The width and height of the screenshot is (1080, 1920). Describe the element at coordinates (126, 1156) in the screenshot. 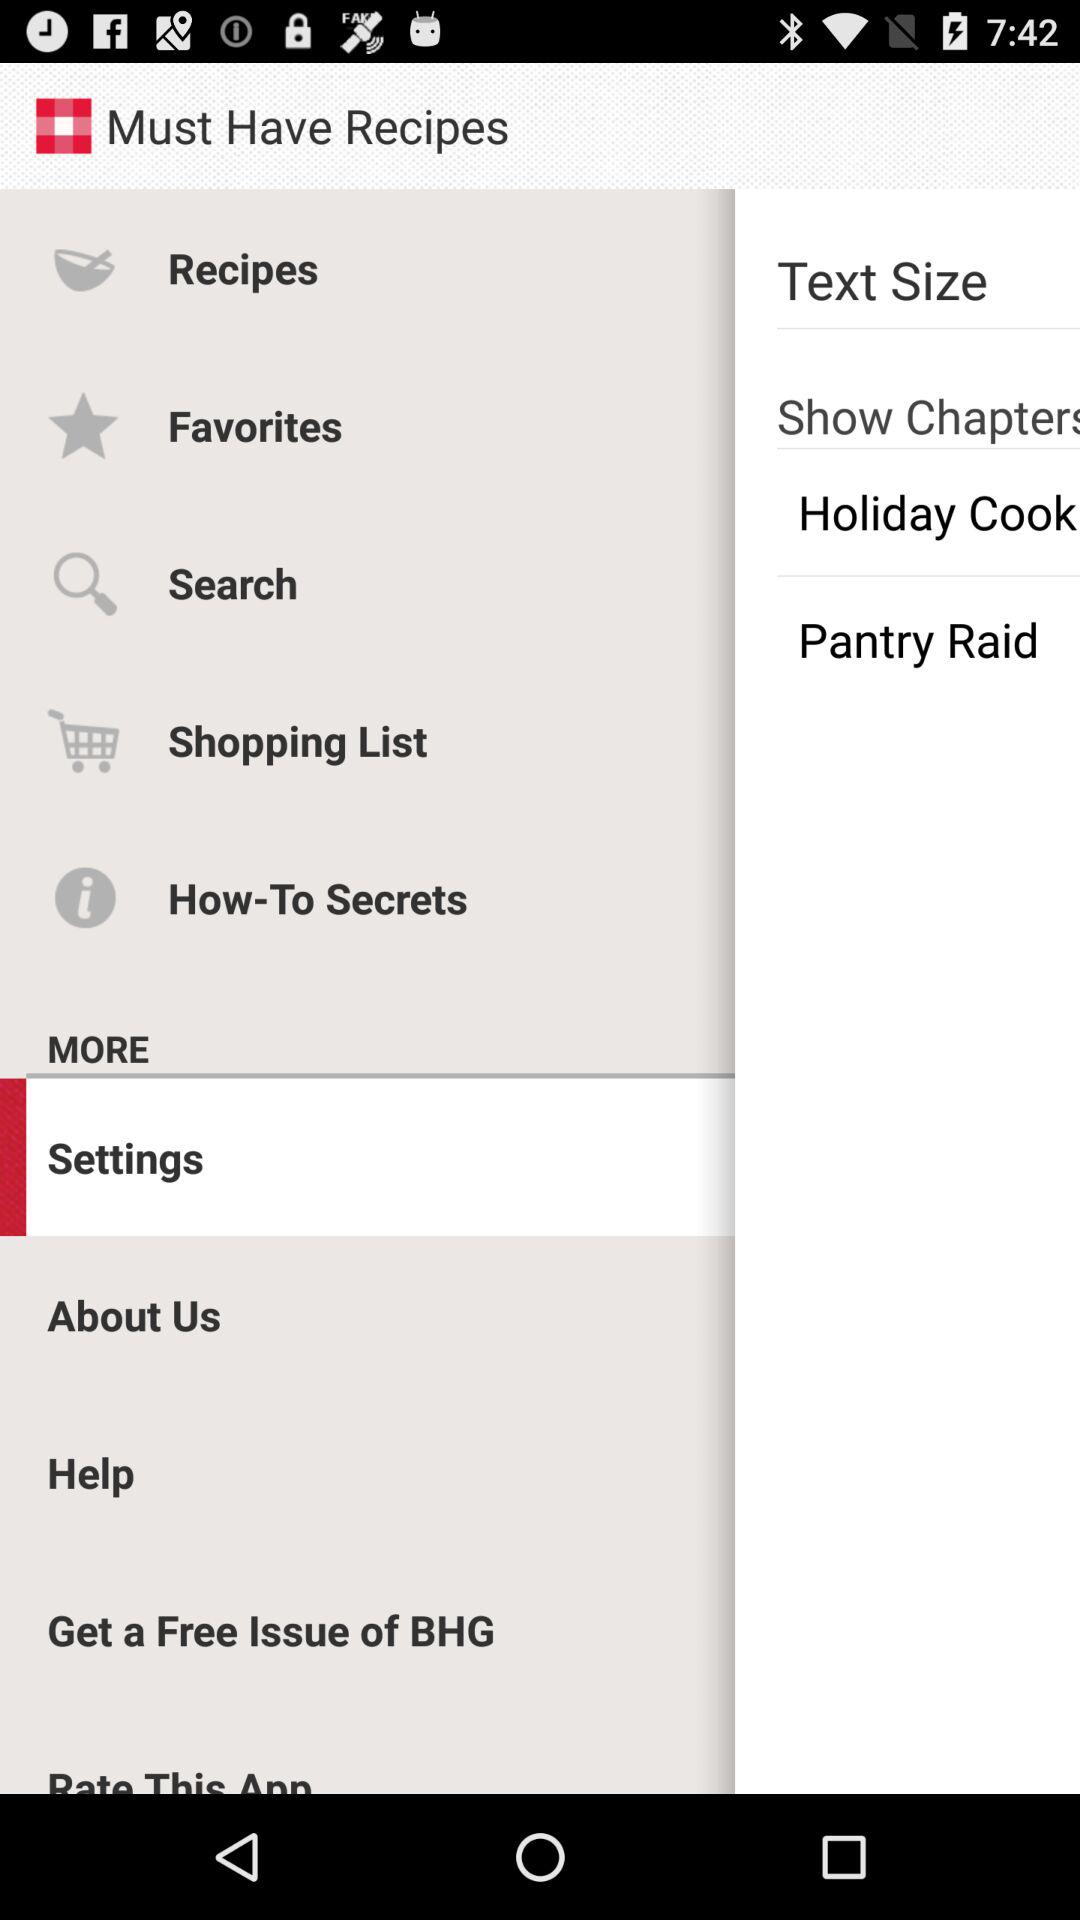

I see `select settings` at that location.